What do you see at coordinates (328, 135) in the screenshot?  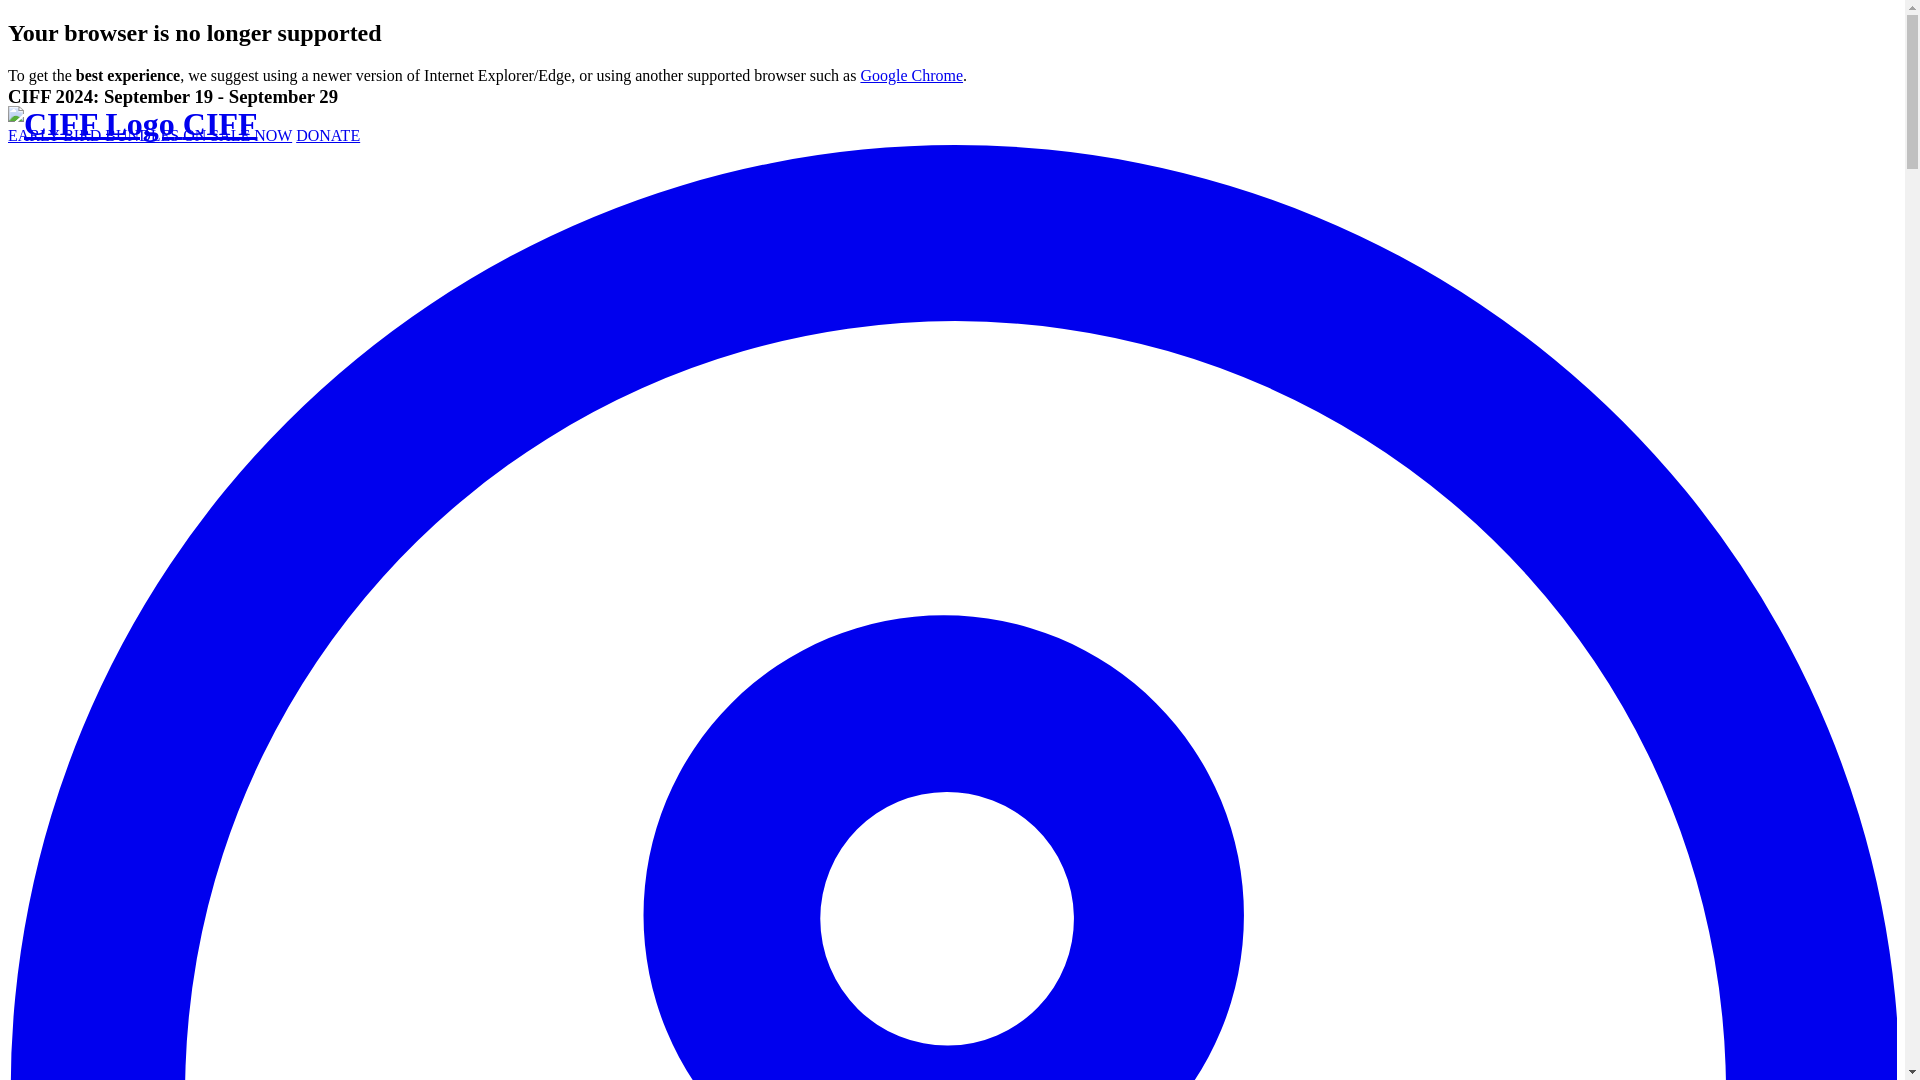 I see `DONATE` at bounding box center [328, 135].